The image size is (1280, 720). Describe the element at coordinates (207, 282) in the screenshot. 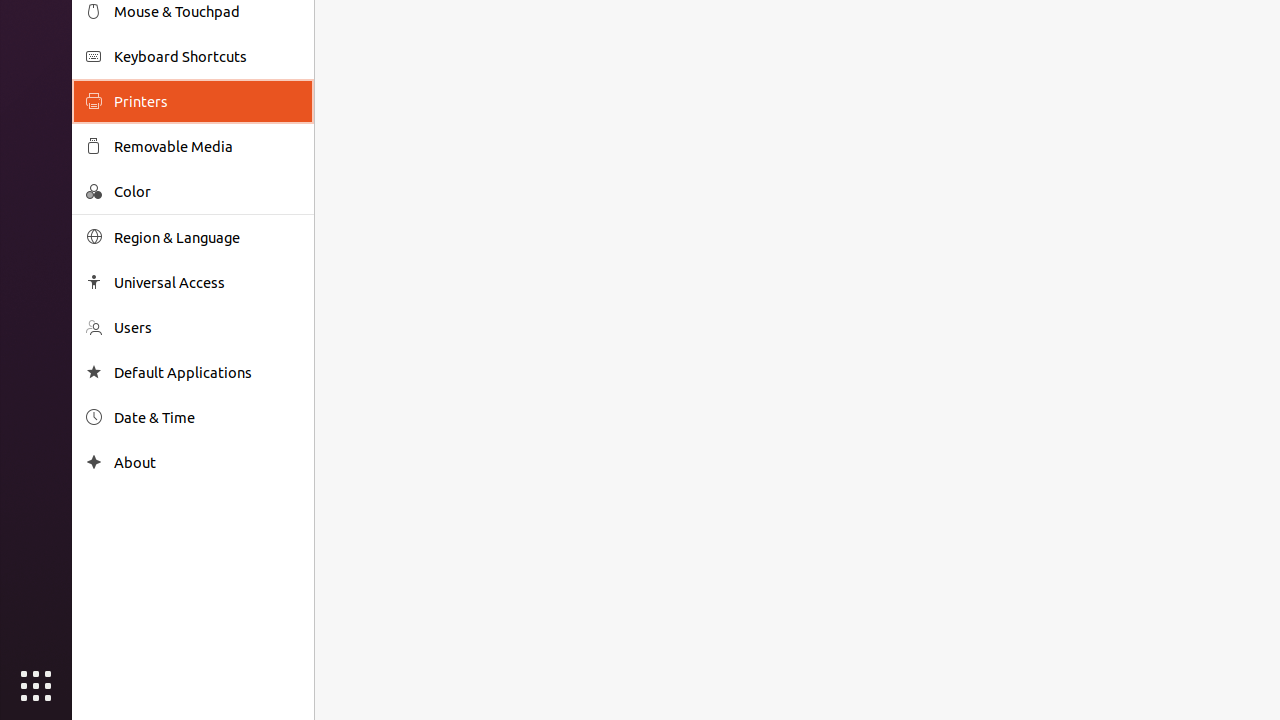

I see `Universal Access` at that location.